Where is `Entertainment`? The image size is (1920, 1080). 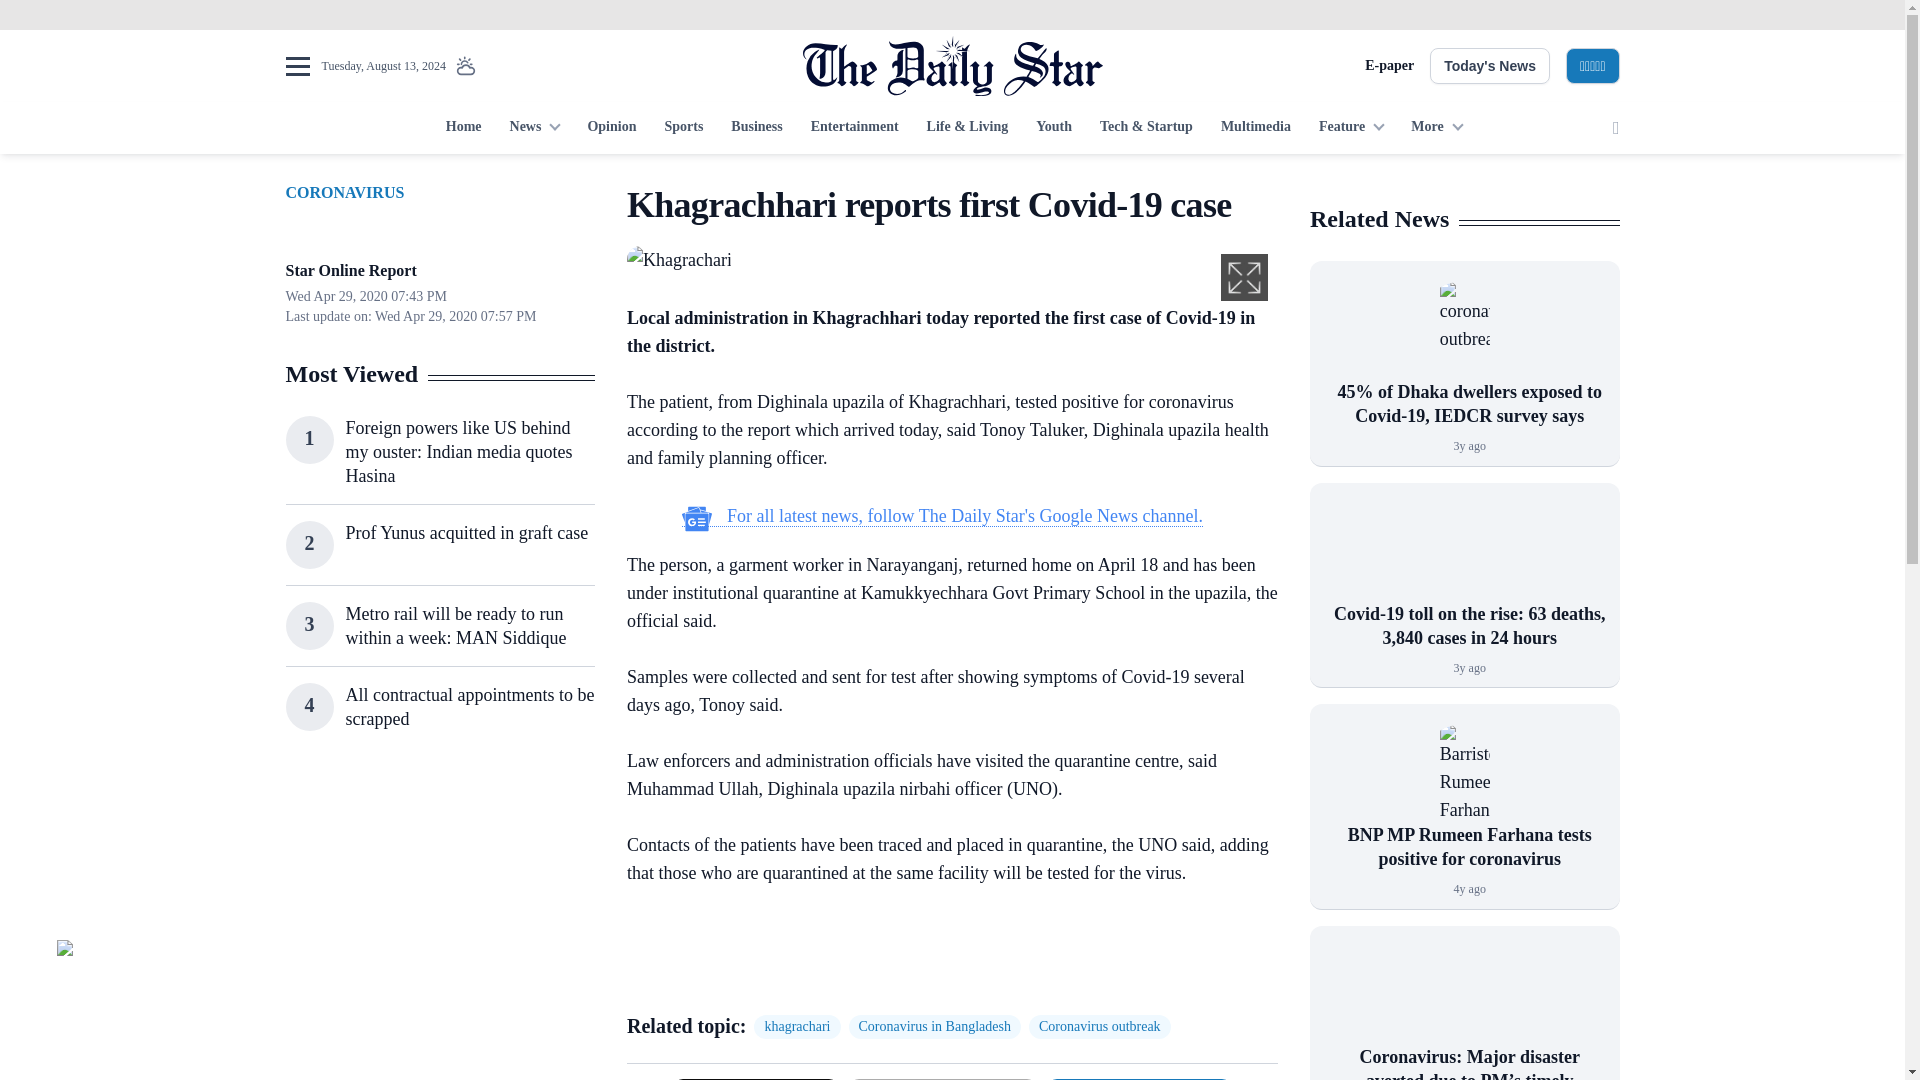
Entertainment is located at coordinates (854, 128).